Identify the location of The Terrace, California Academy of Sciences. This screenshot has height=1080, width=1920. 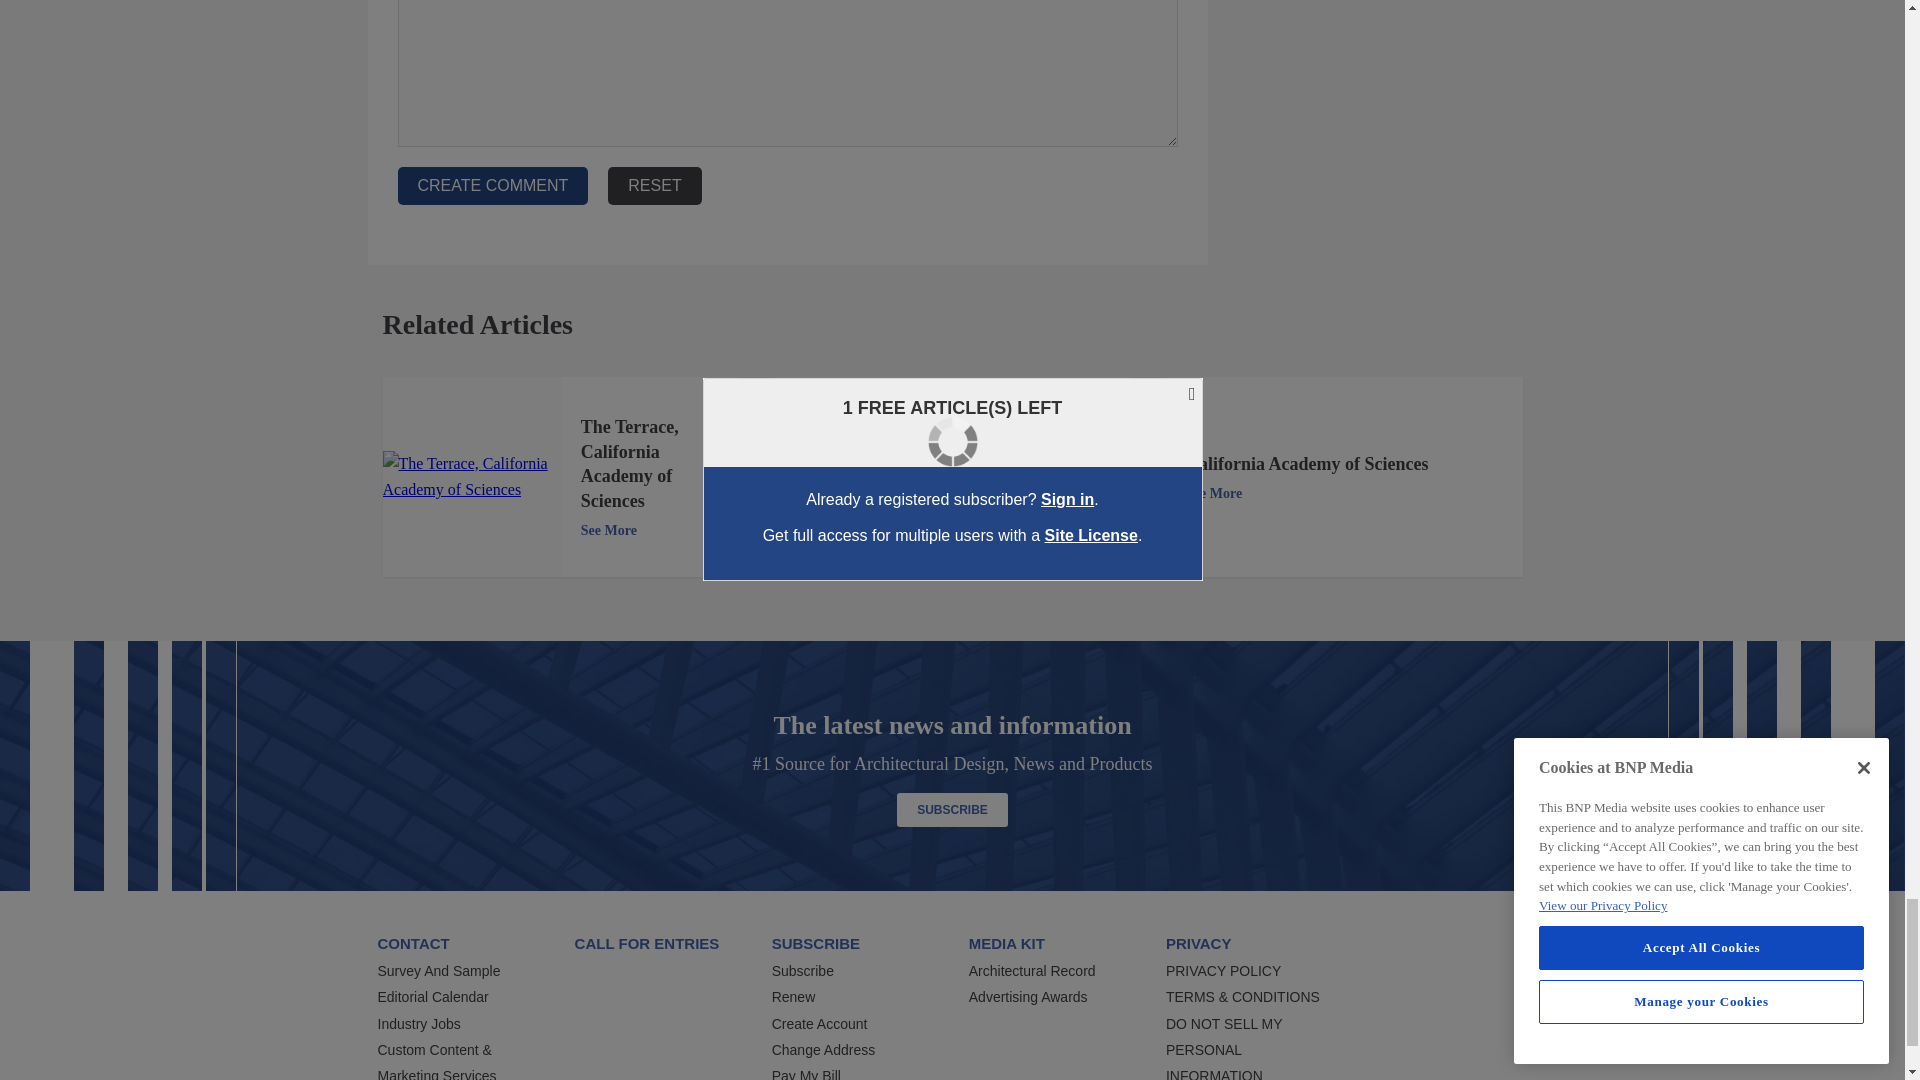
(471, 478).